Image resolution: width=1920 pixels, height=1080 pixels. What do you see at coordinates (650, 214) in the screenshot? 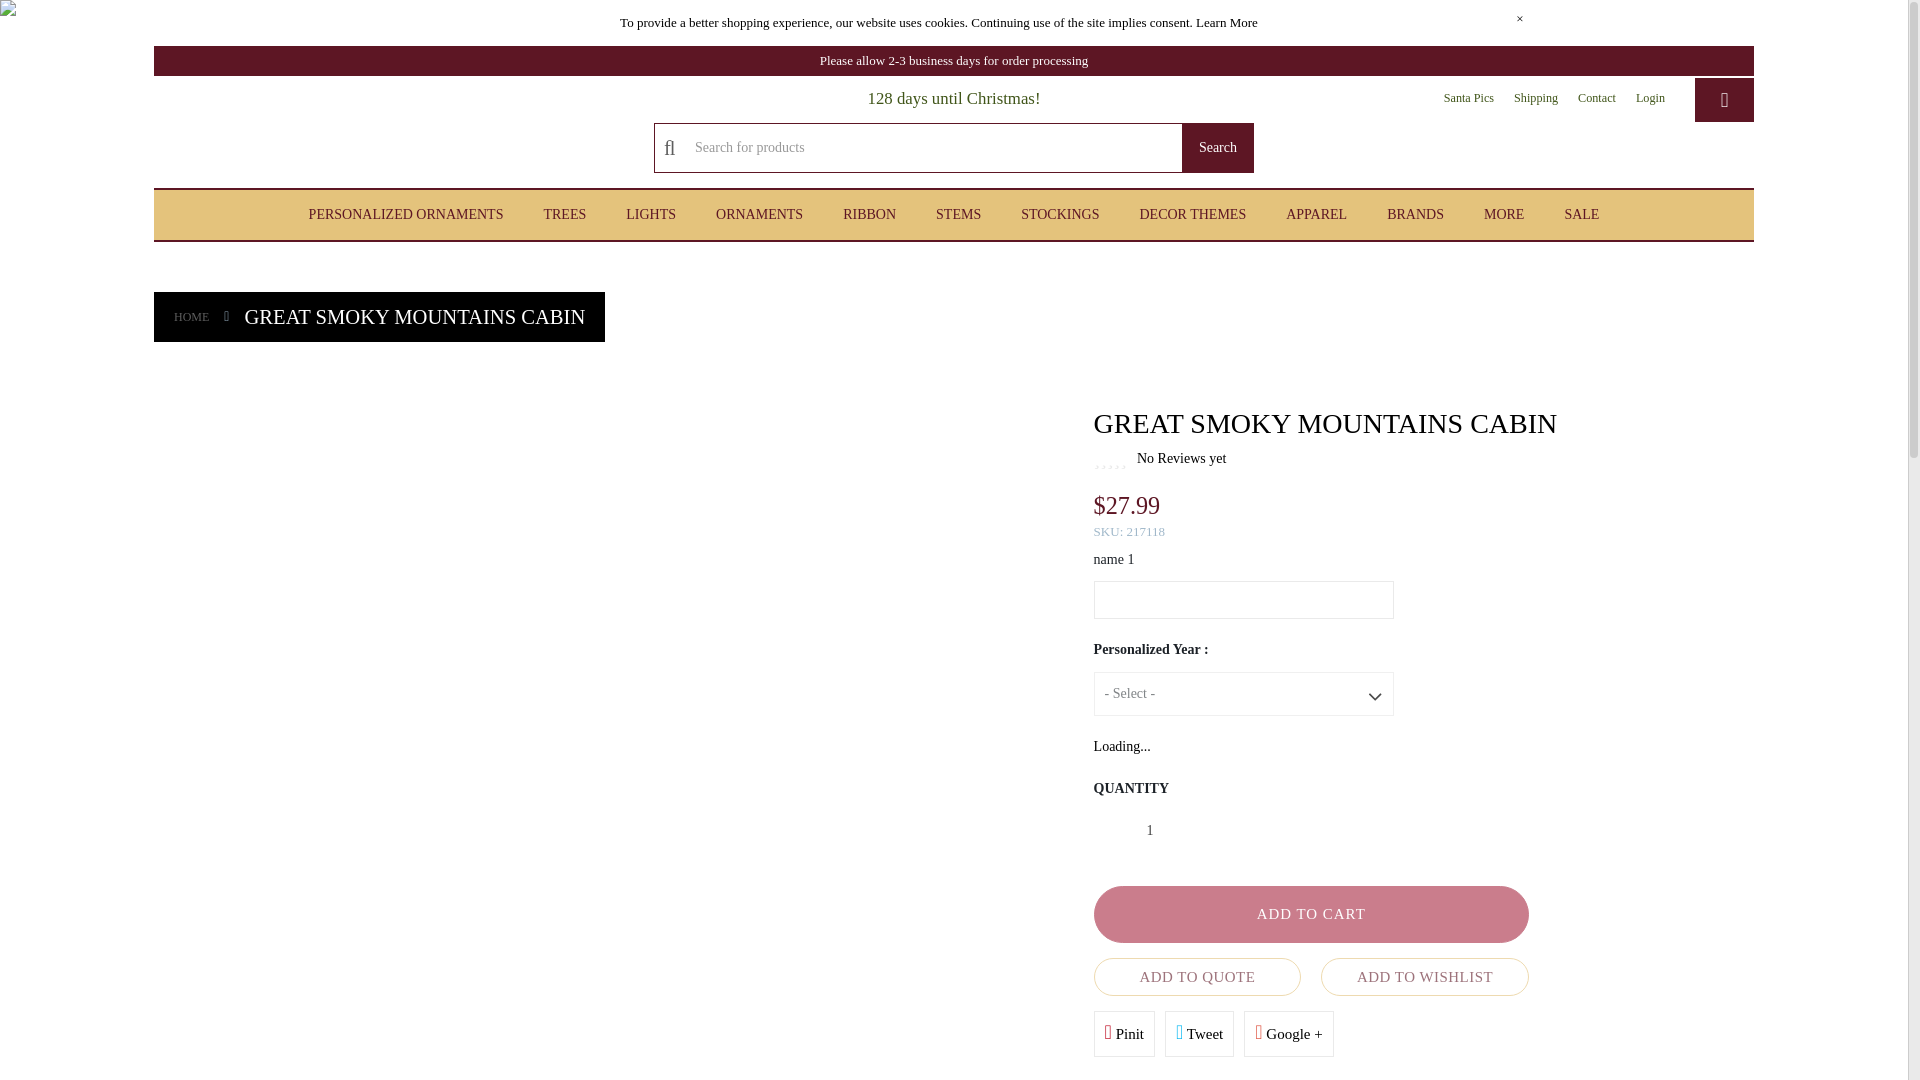
I see `LIGHTS` at bounding box center [650, 214].